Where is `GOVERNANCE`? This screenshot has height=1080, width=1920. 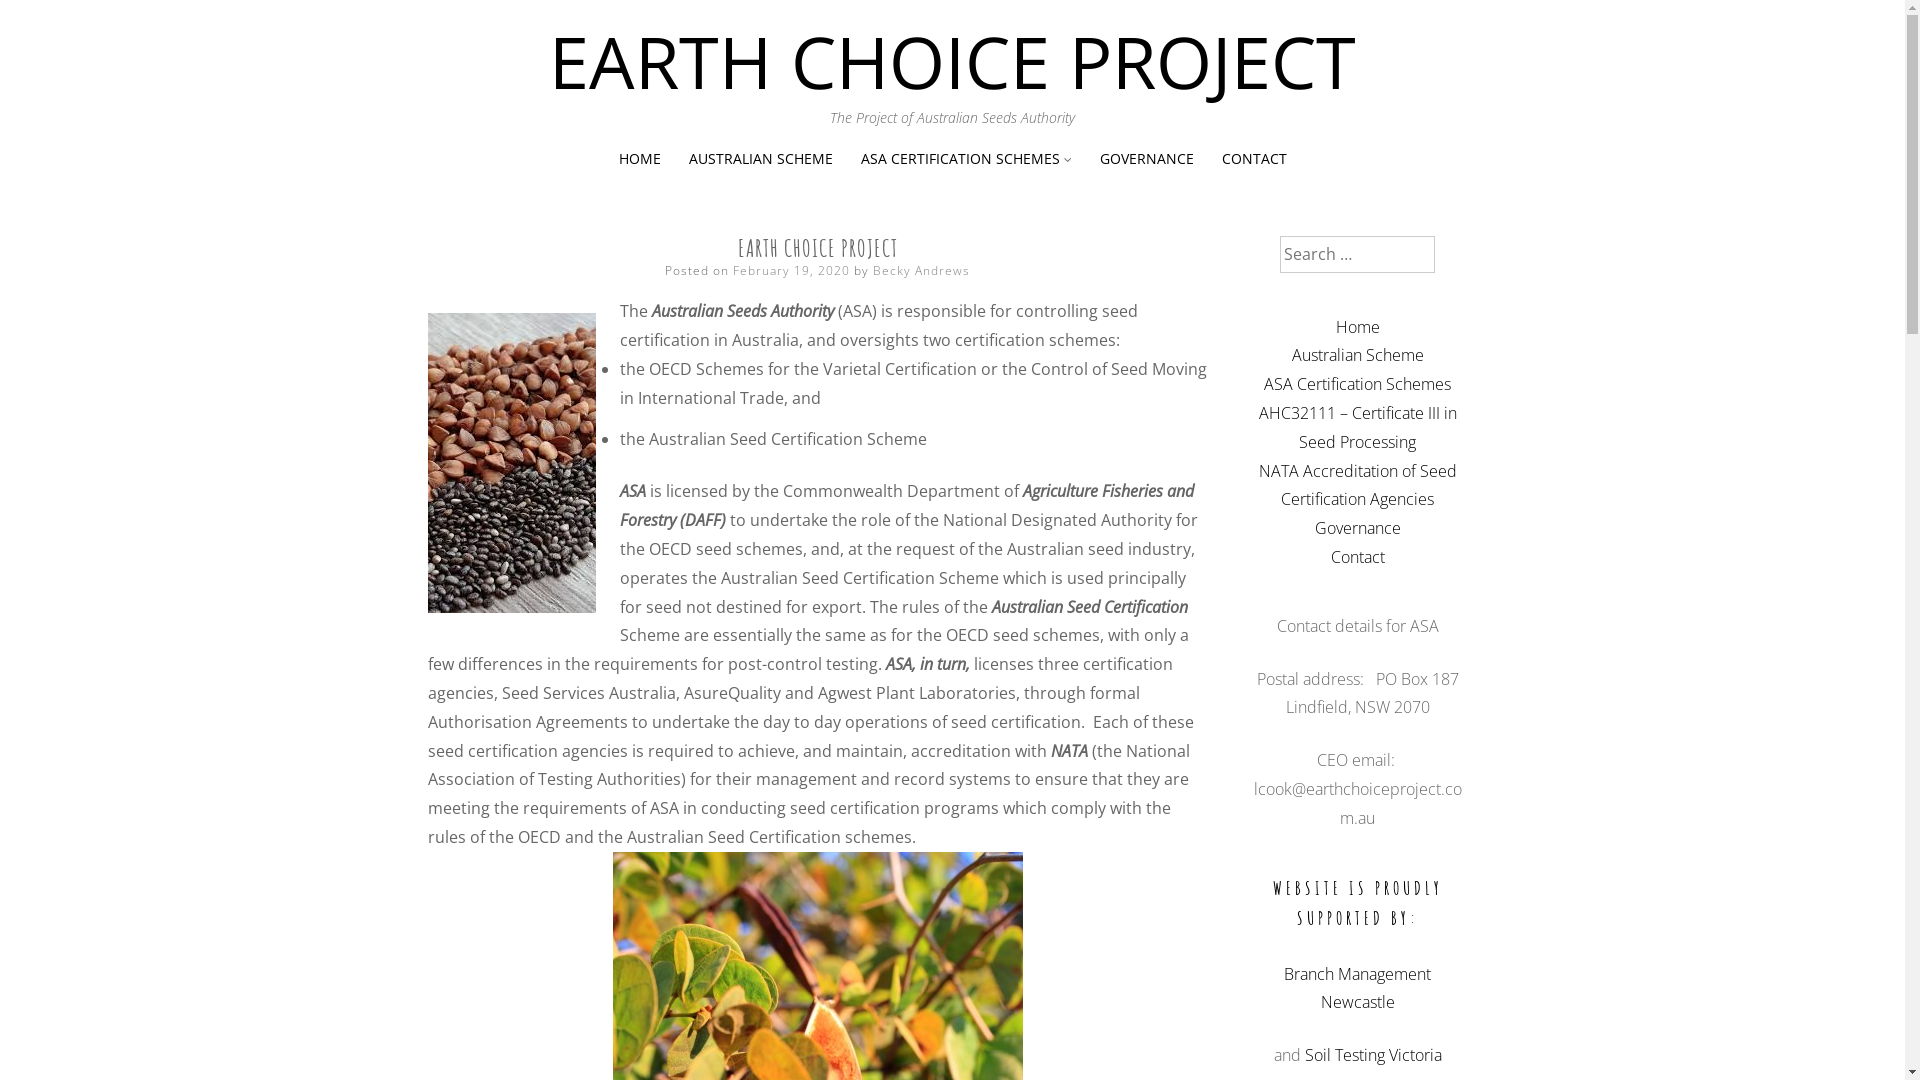 GOVERNANCE is located at coordinates (1147, 158).